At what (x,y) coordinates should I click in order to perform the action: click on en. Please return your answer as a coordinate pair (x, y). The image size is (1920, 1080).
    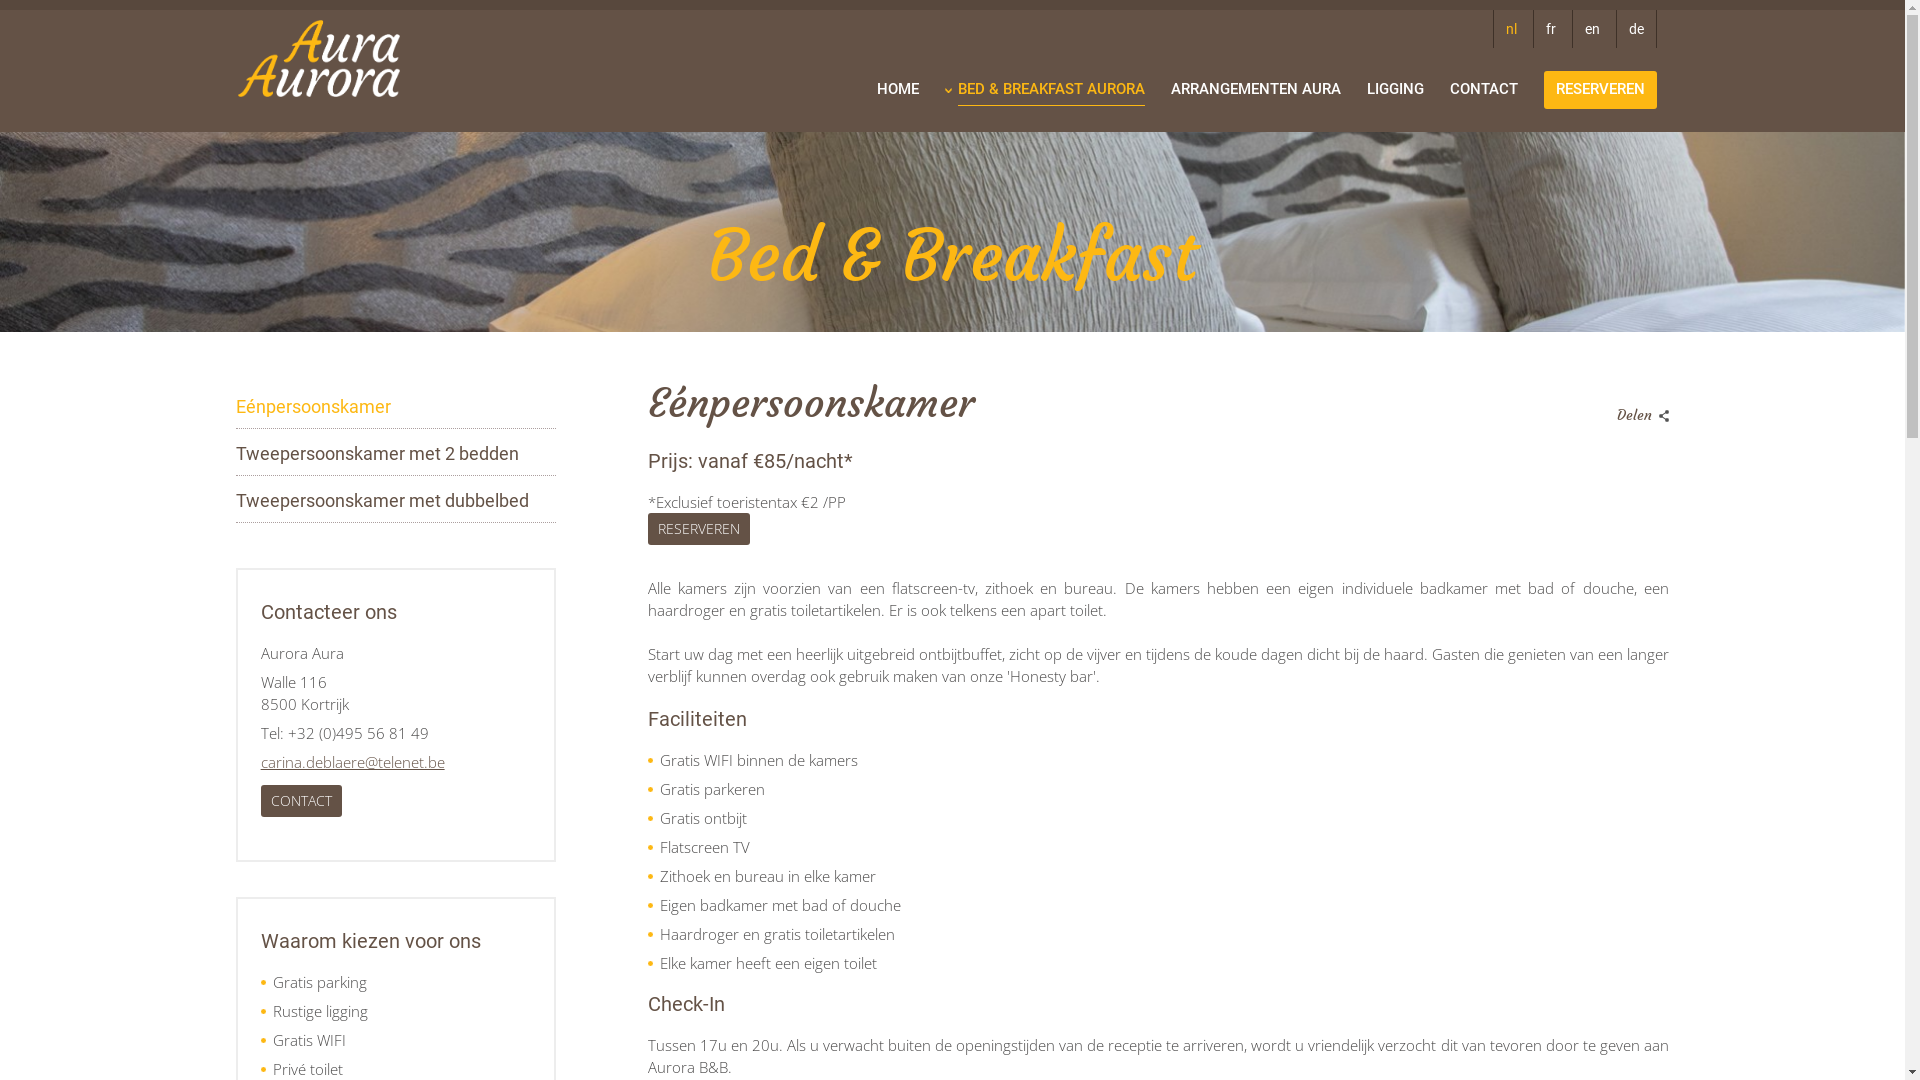
    Looking at the image, I should click on (1592, 29).